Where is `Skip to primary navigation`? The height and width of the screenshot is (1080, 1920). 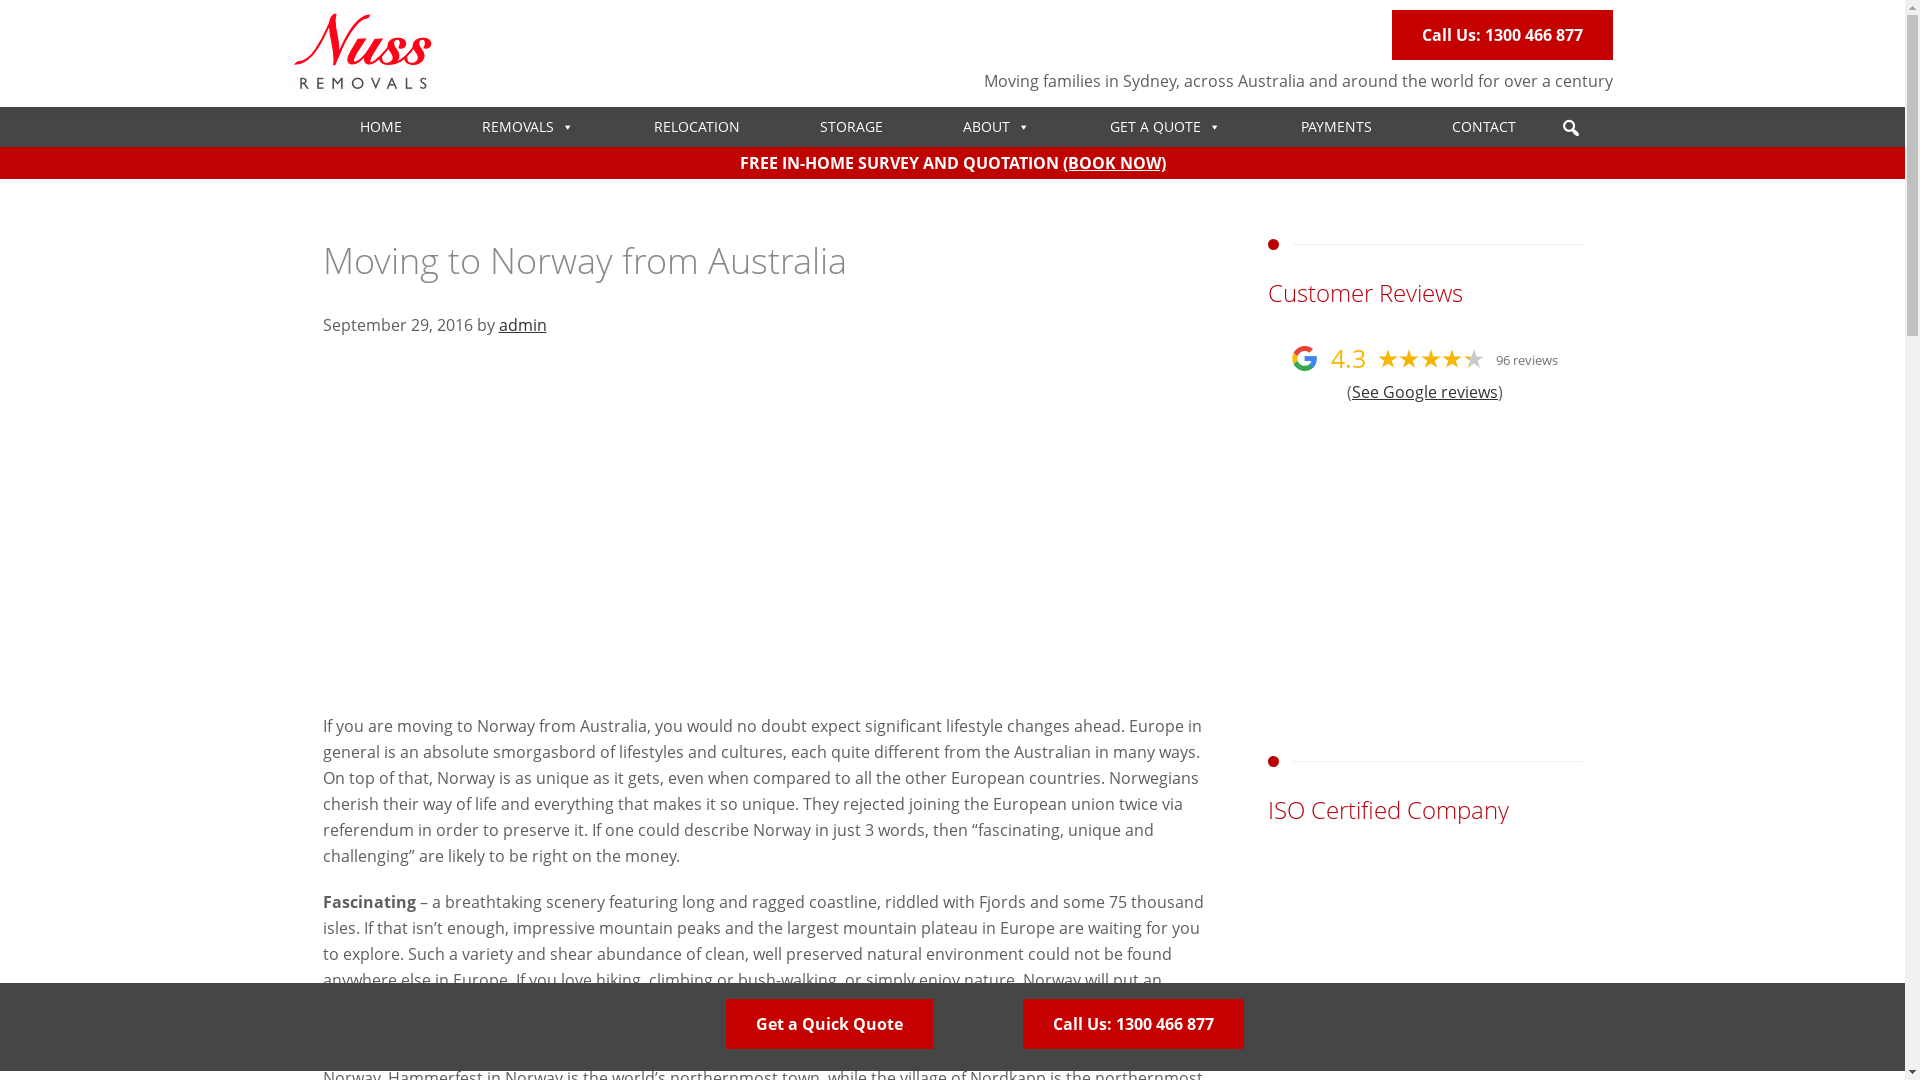 Skip to primary navigation is located at coordinates (0, 0).